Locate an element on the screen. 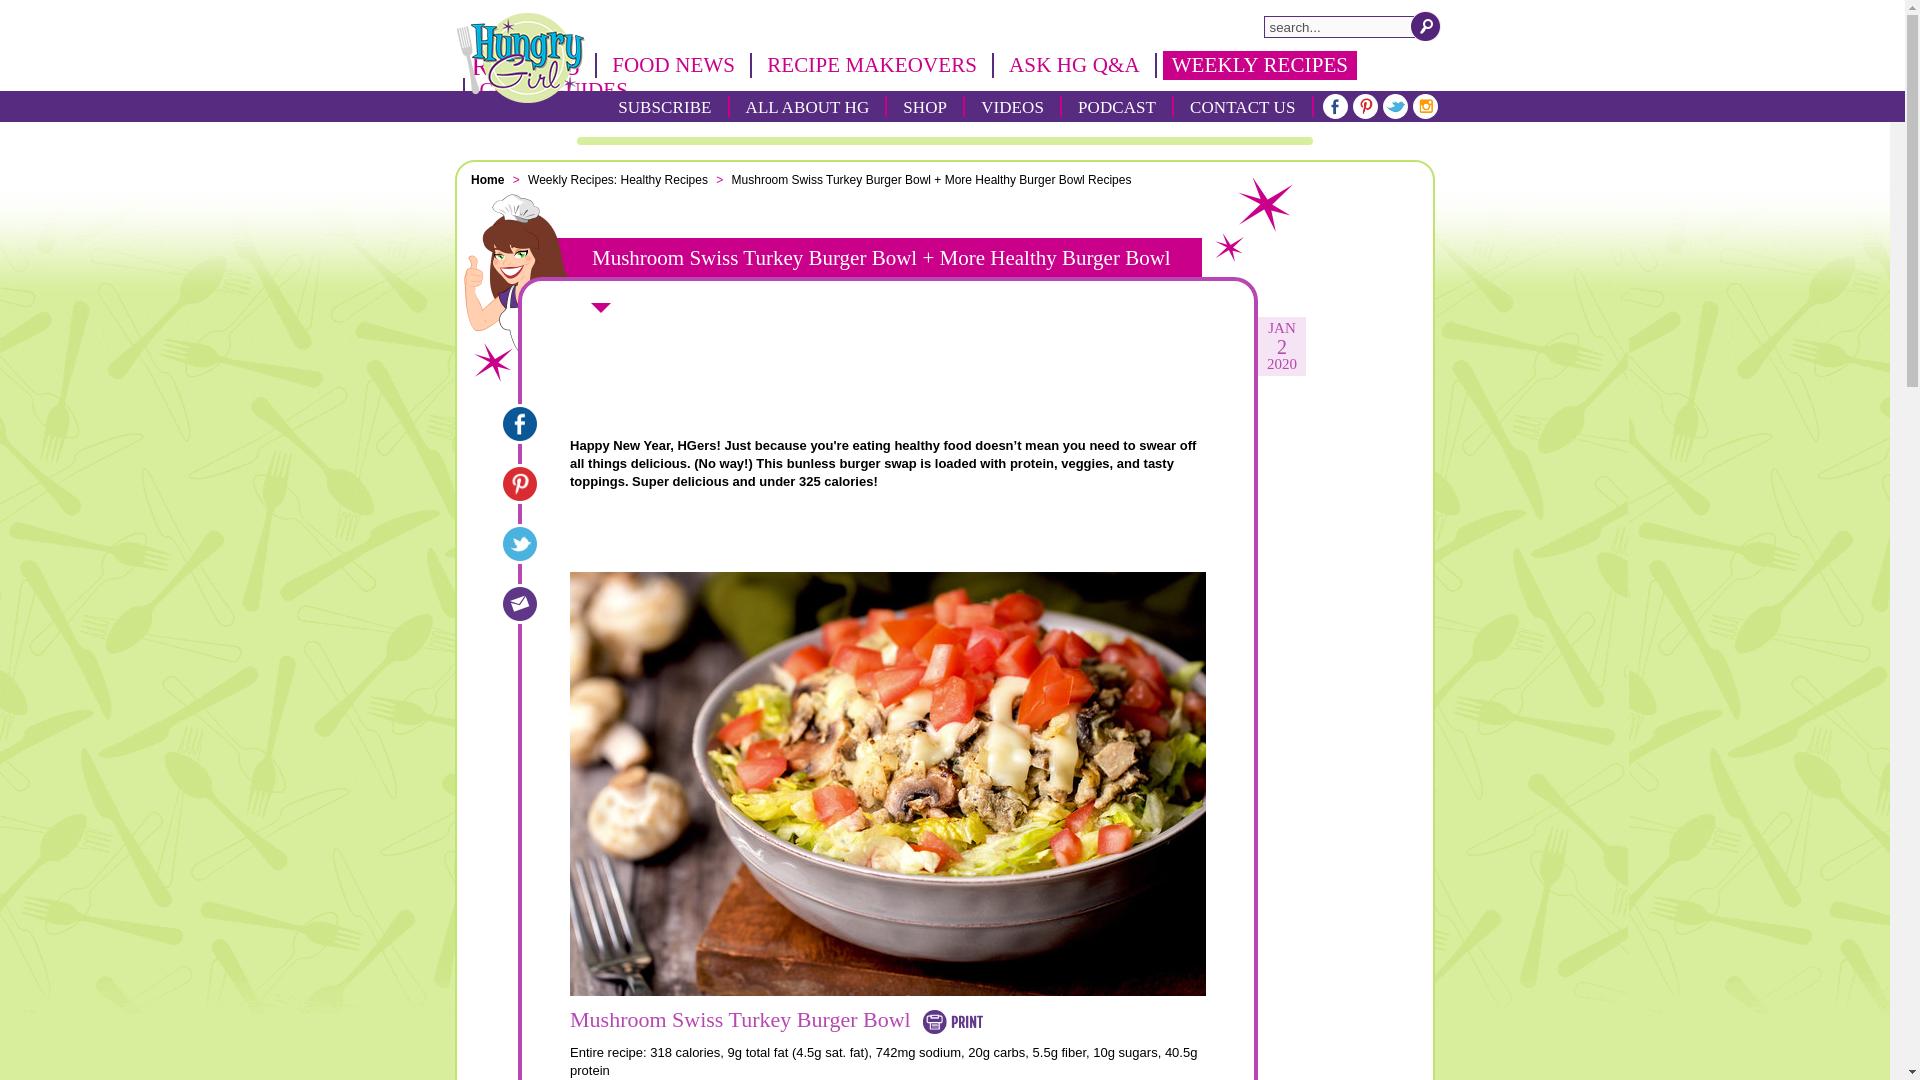  FOOD NEWS is located at coordinates (673, 64).